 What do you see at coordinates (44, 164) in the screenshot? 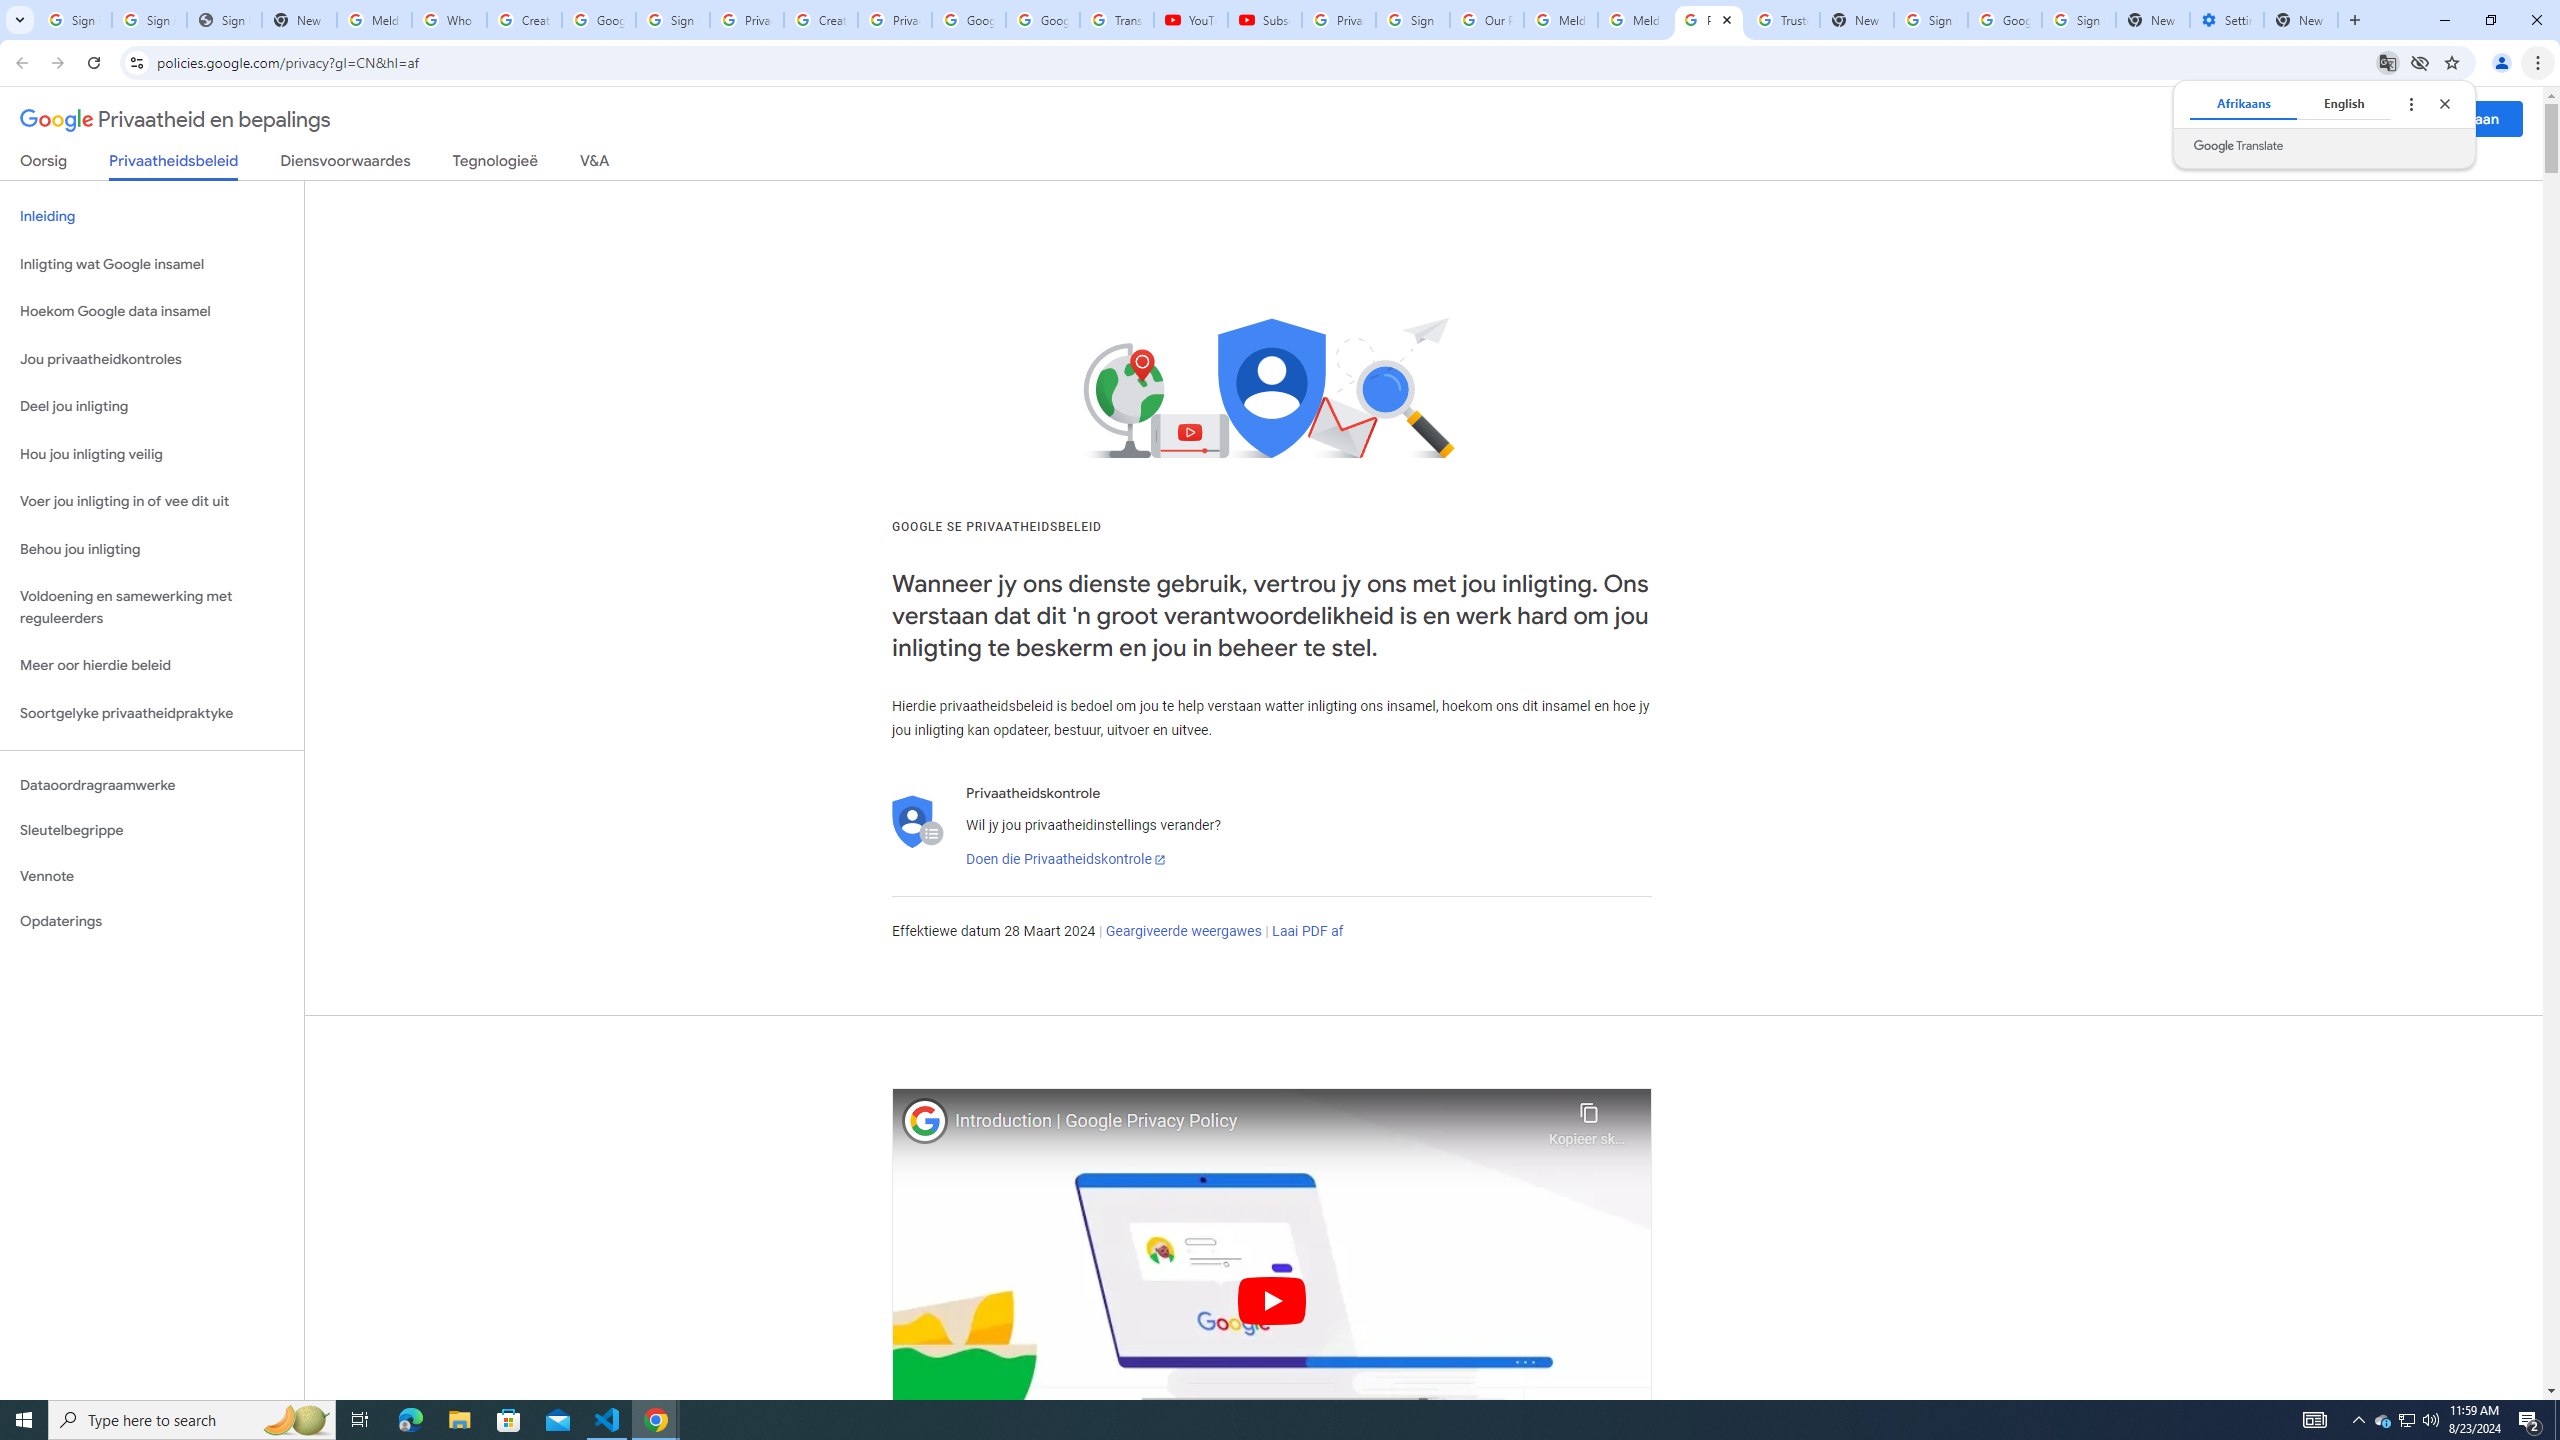
I see `Oorsig` at bounding box center [44, 164].